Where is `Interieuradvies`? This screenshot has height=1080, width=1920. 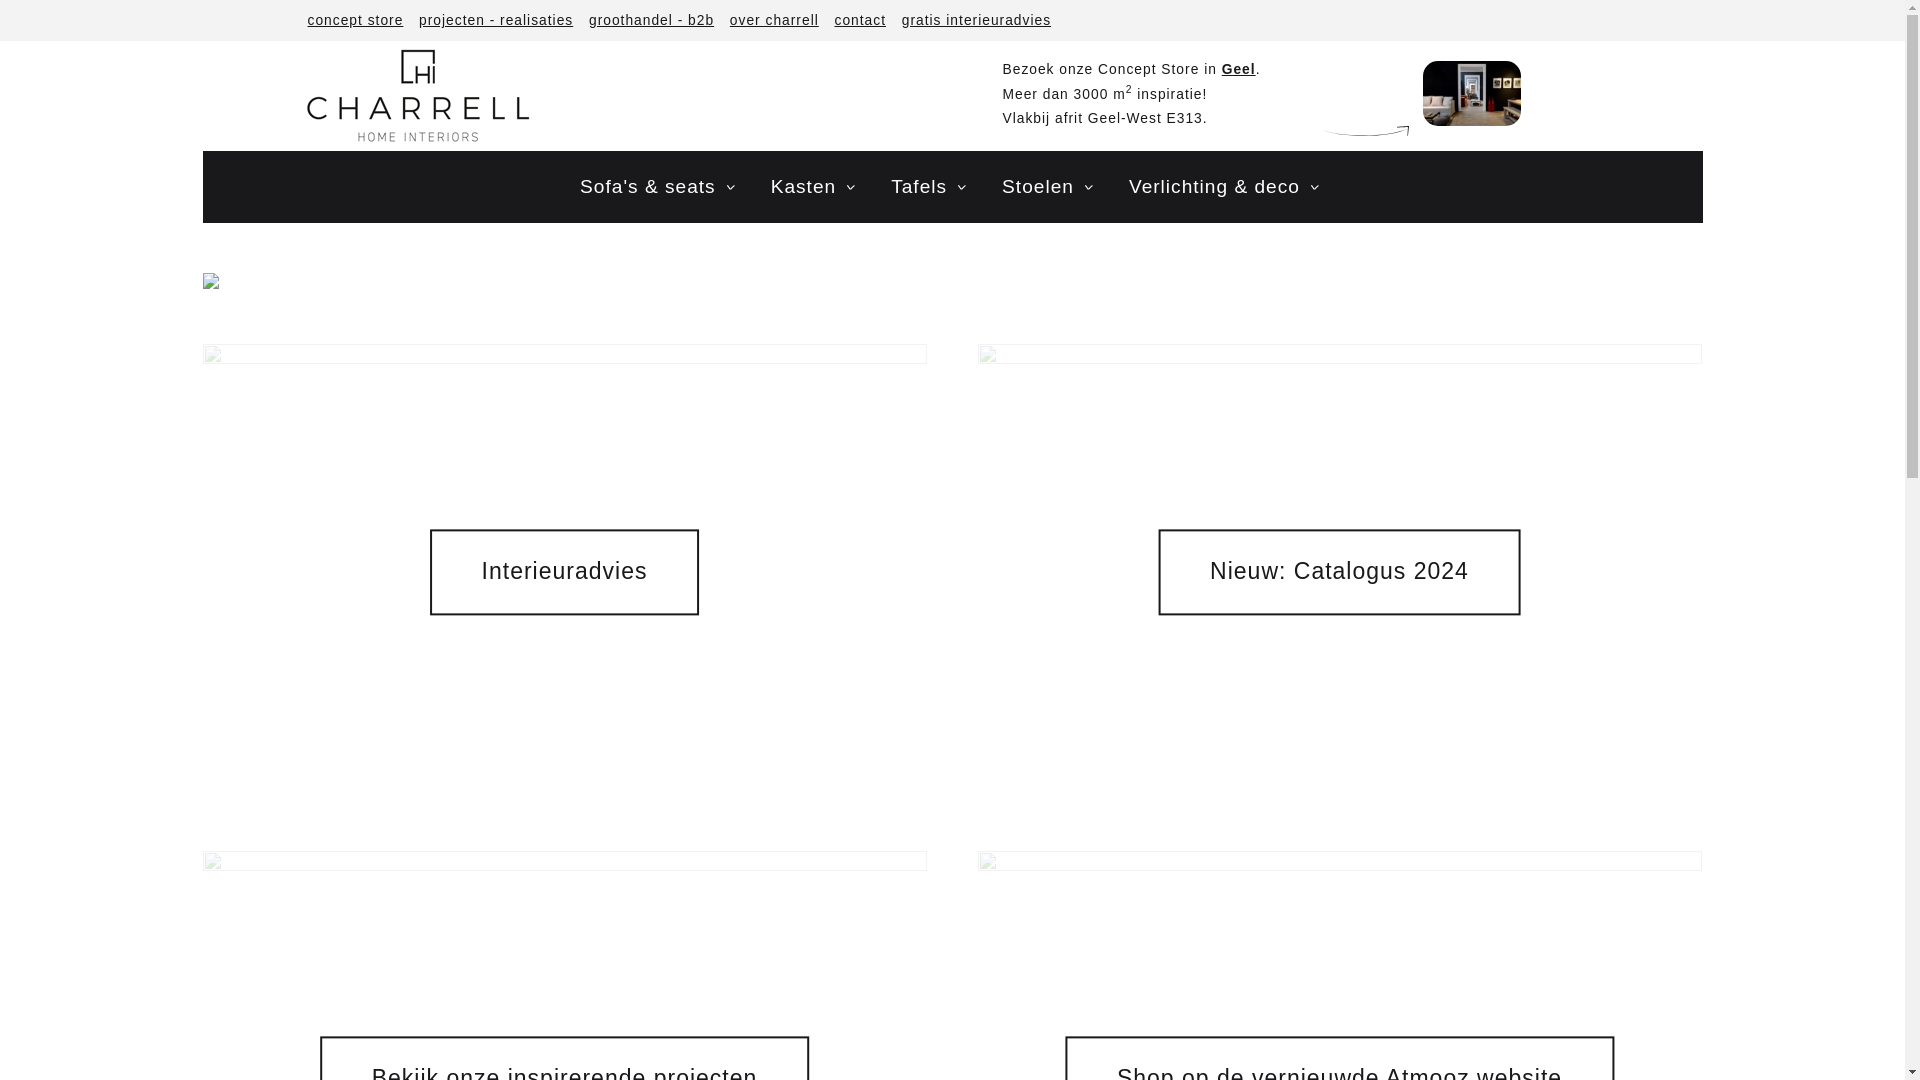
Interieuradvies is located at coordinates (564, 572).